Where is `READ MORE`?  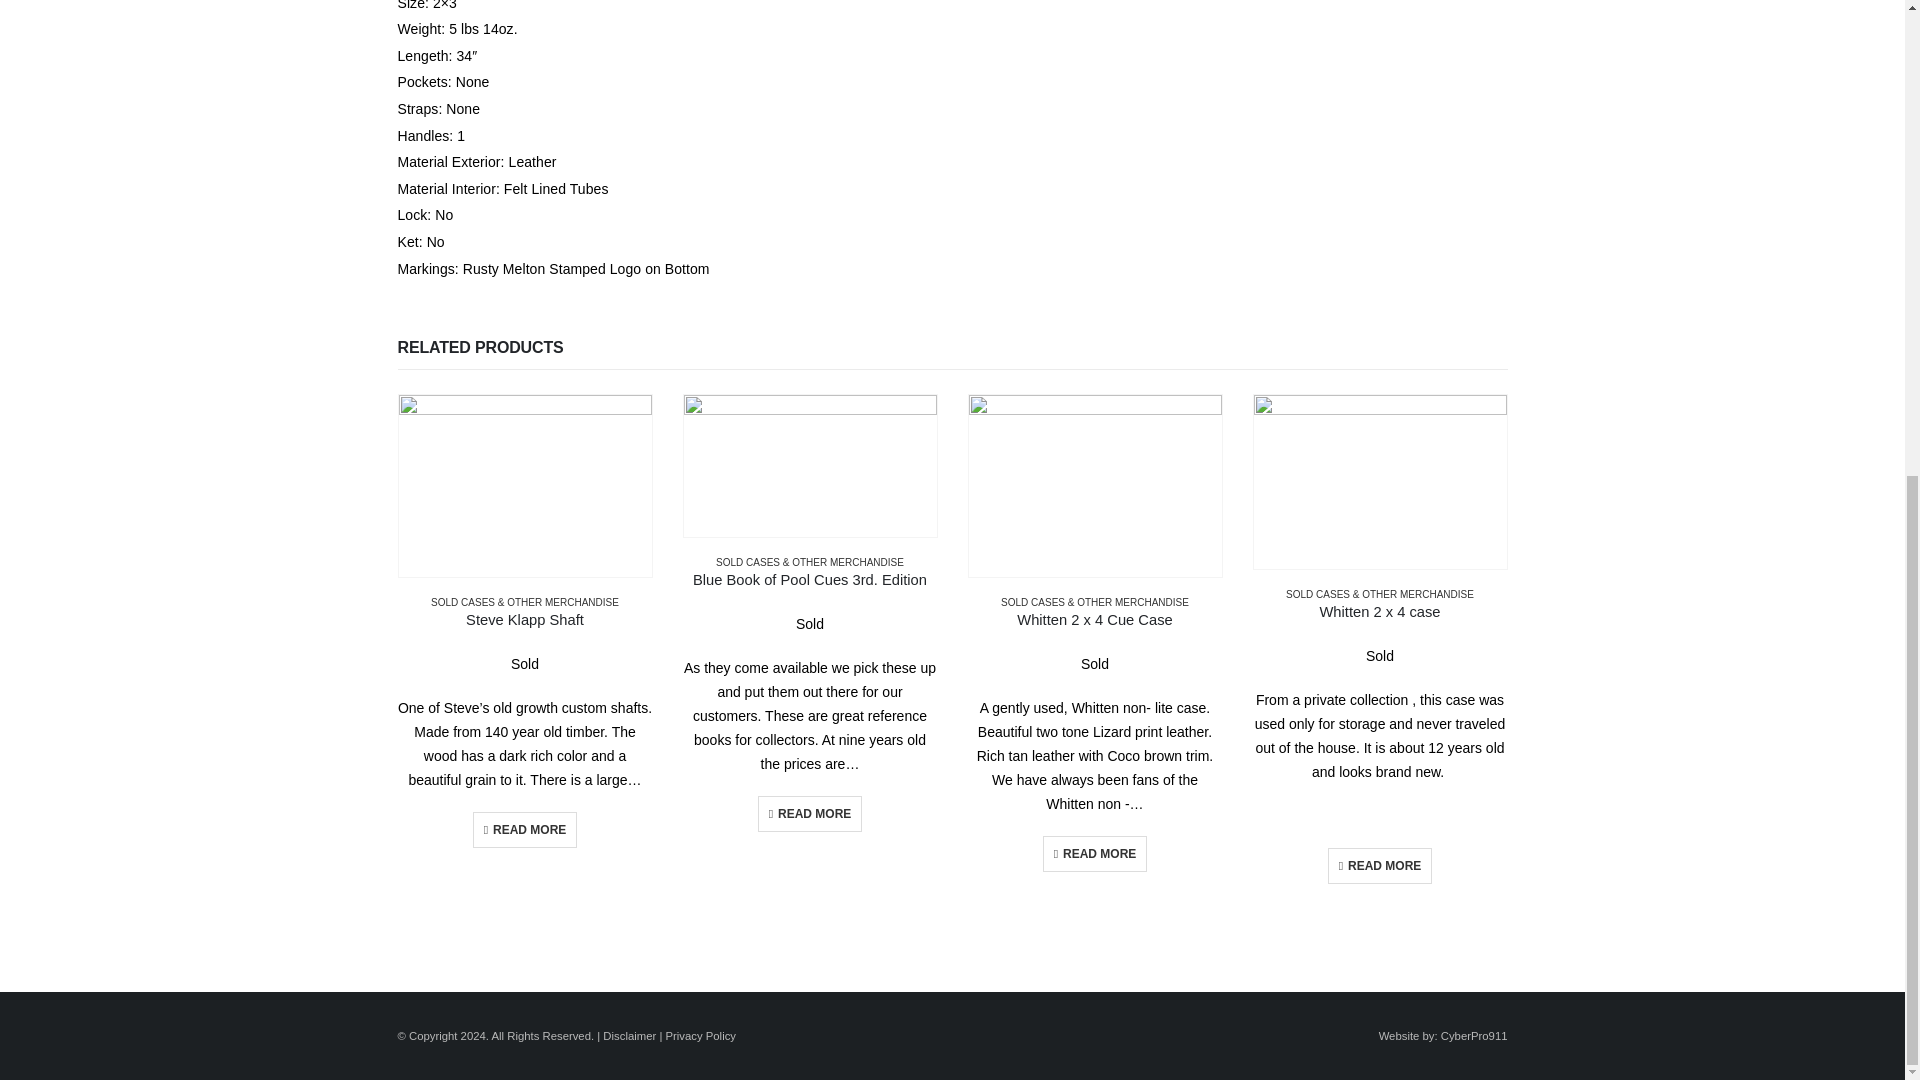 READ MORE is located at coordinates (810, 813).